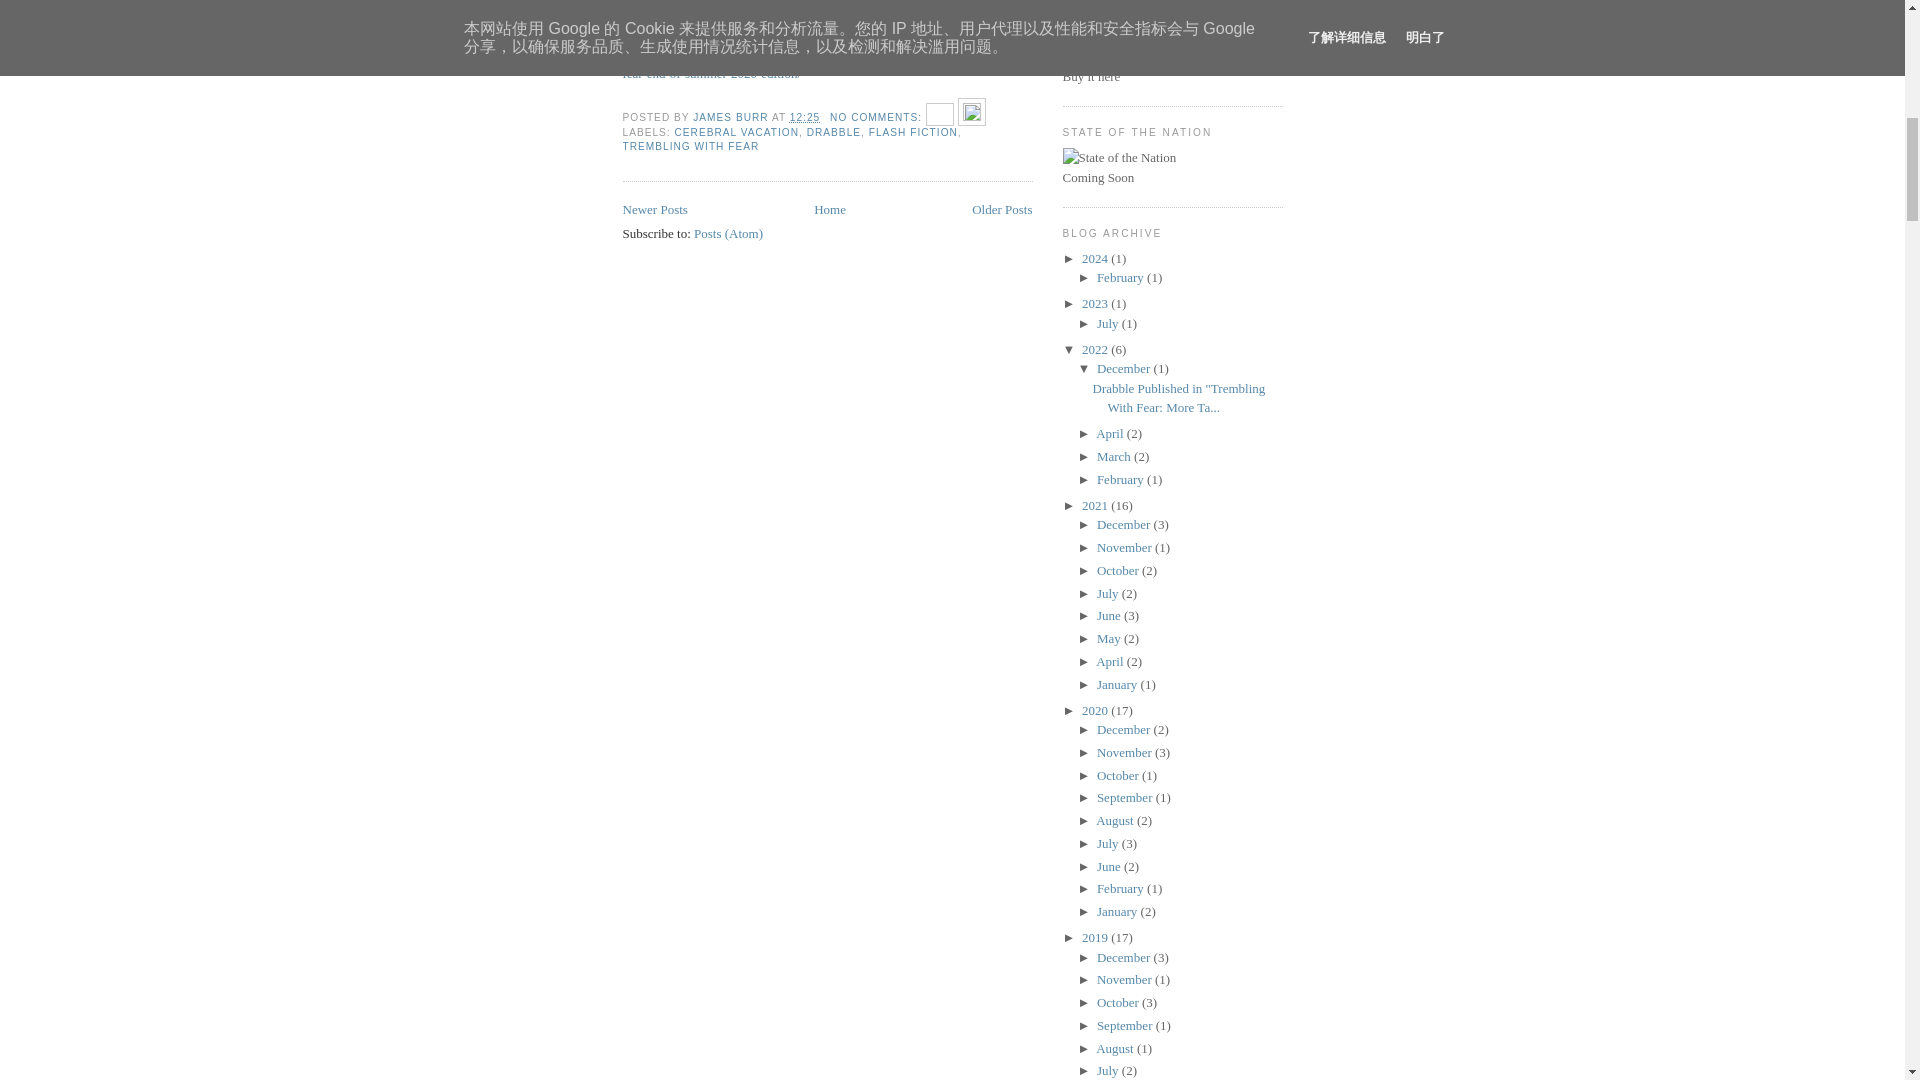 This screenshot has height=1080, width=1920. Describe the element at coordinates (690, 146) in the screenshot. I see `TREMBLING WITH FEAR` at that location.